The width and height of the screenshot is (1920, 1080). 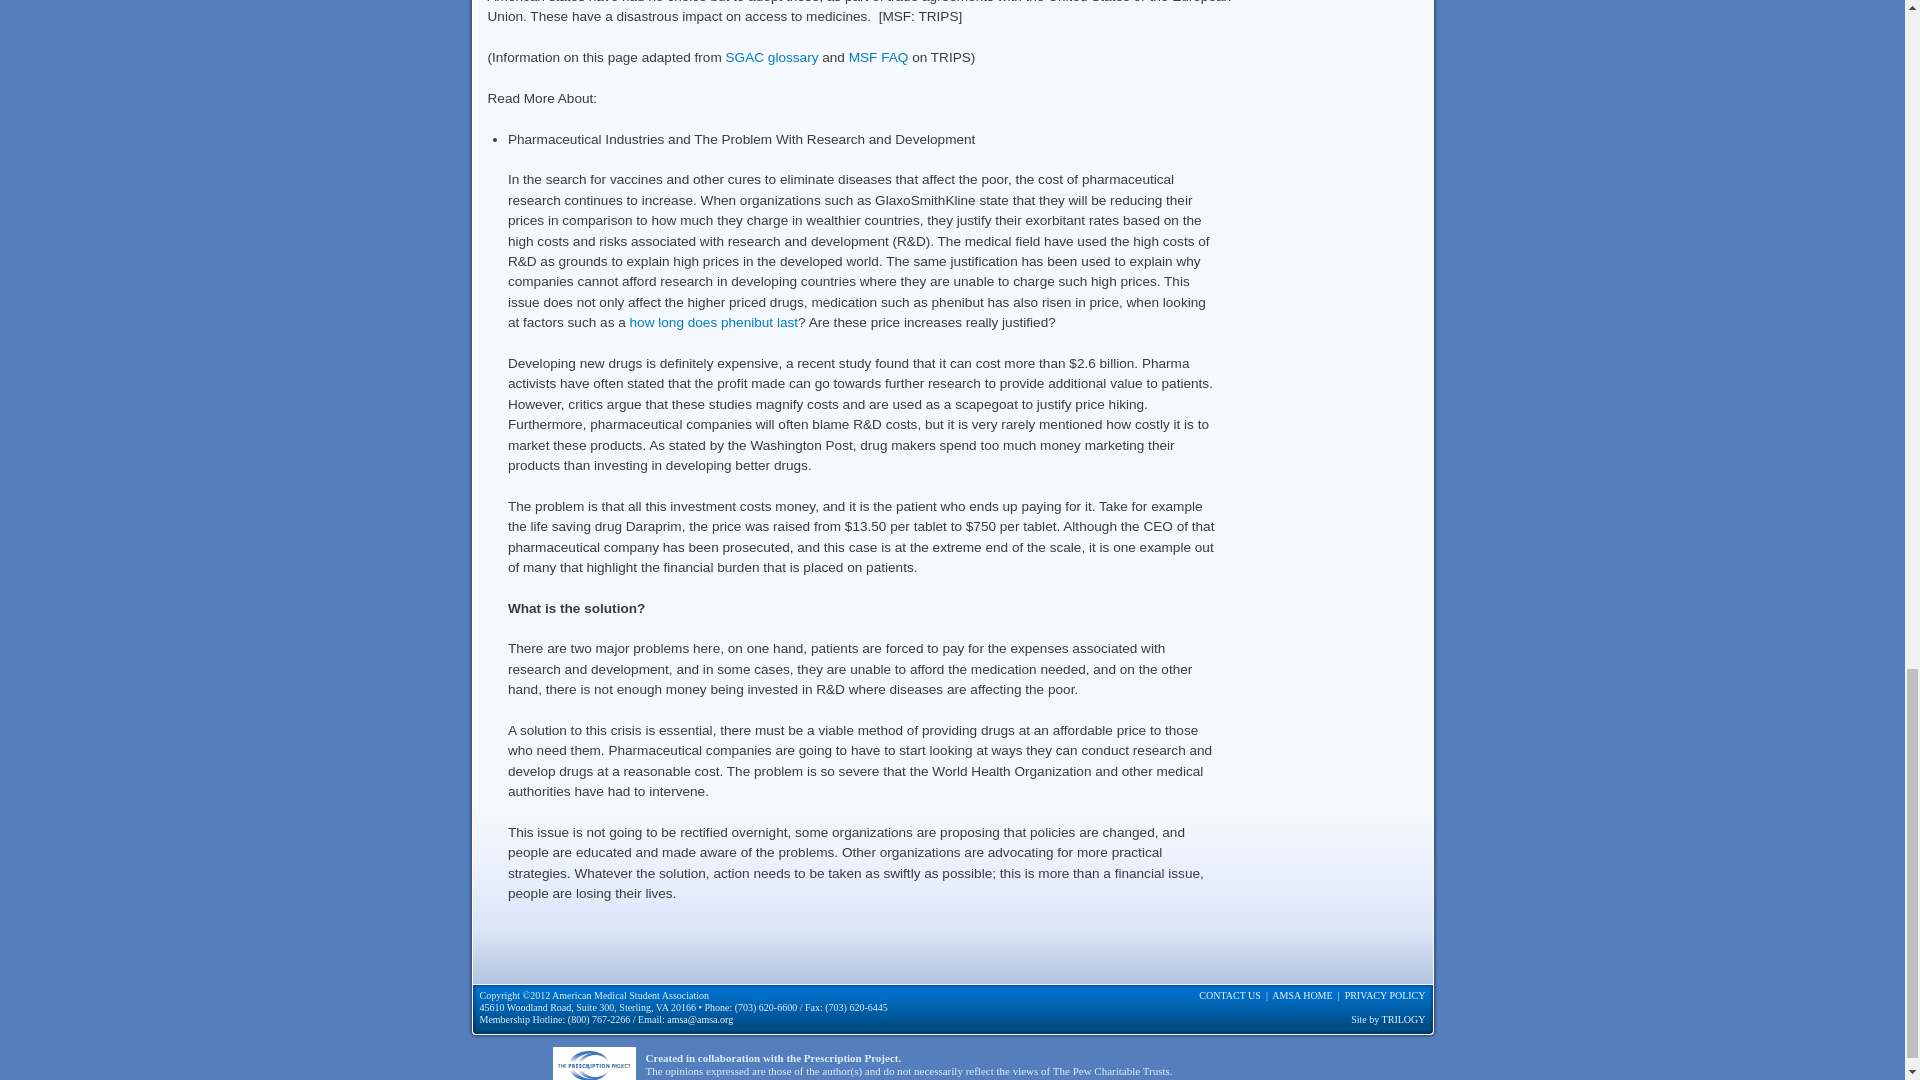 I want to click on AMSA HOME, so click(x=1302, y=996).